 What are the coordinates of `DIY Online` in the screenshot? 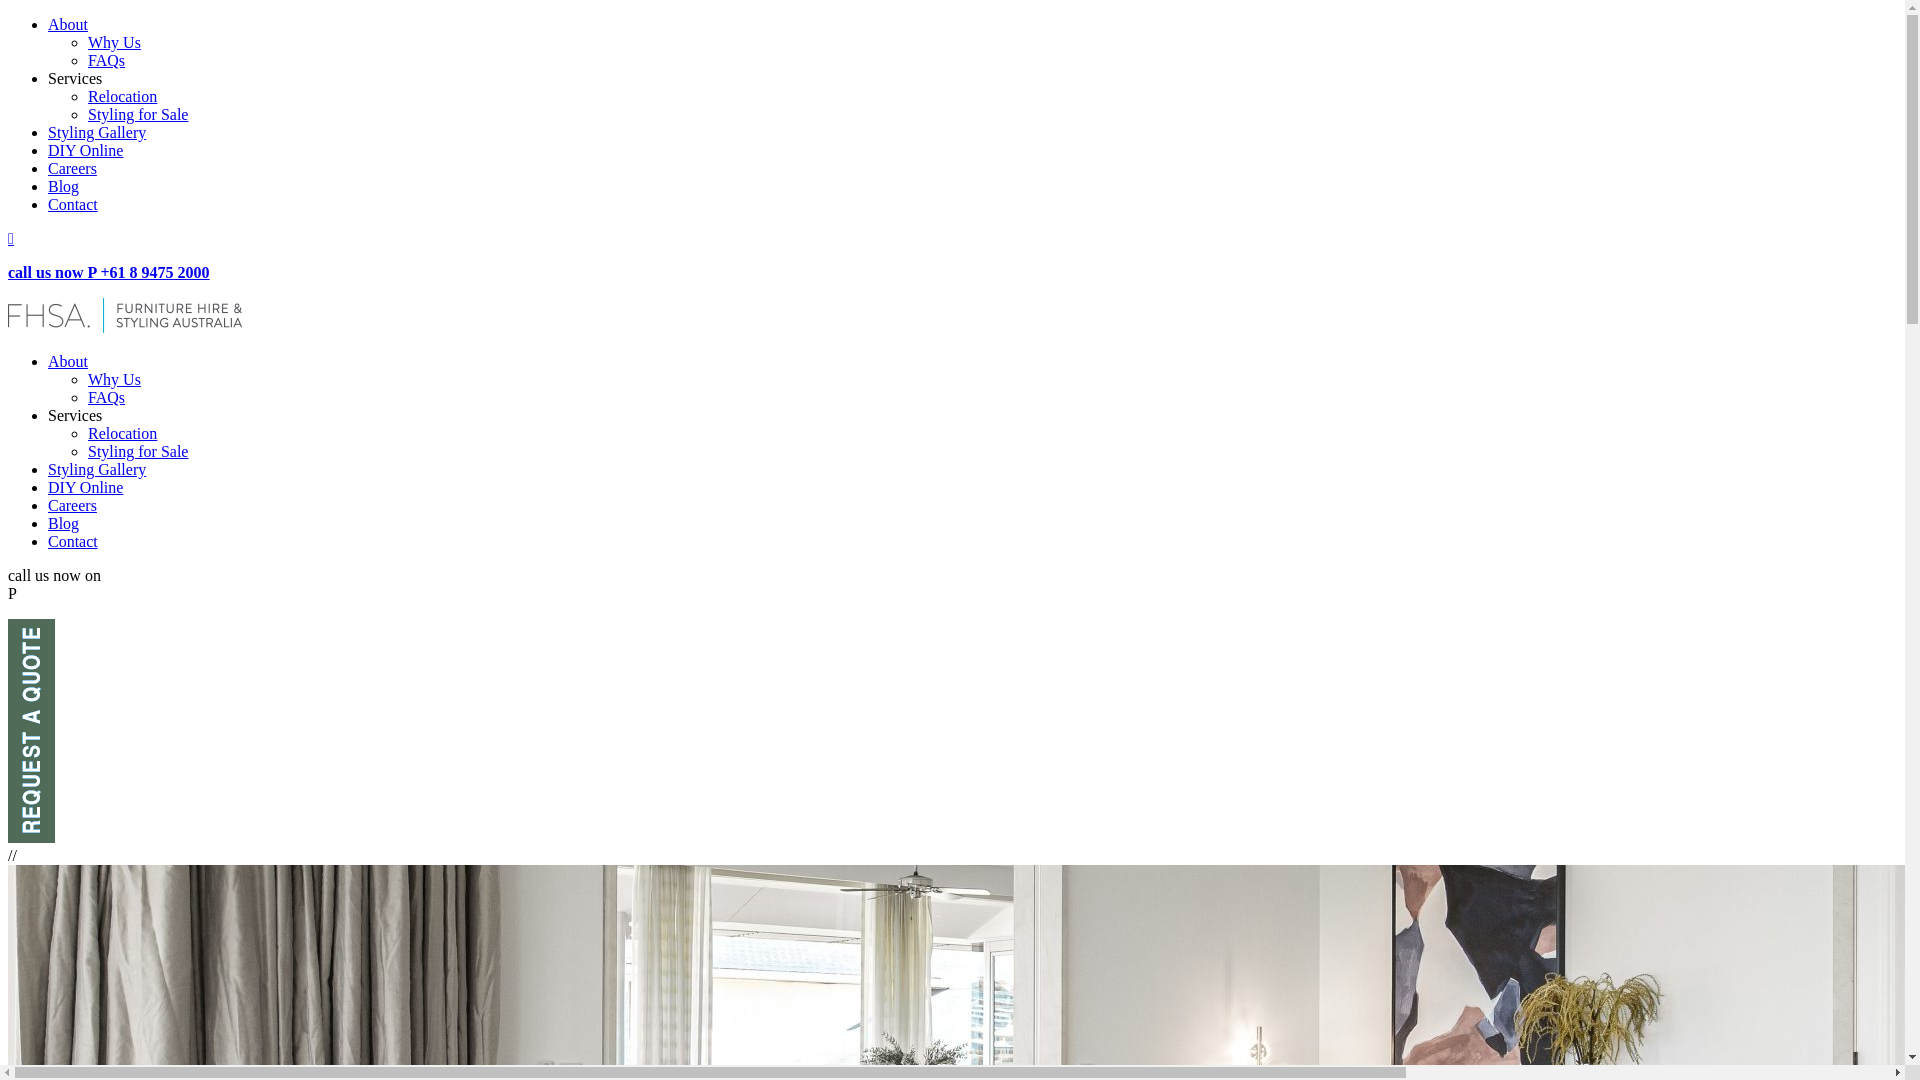 It's located at (85, 150).